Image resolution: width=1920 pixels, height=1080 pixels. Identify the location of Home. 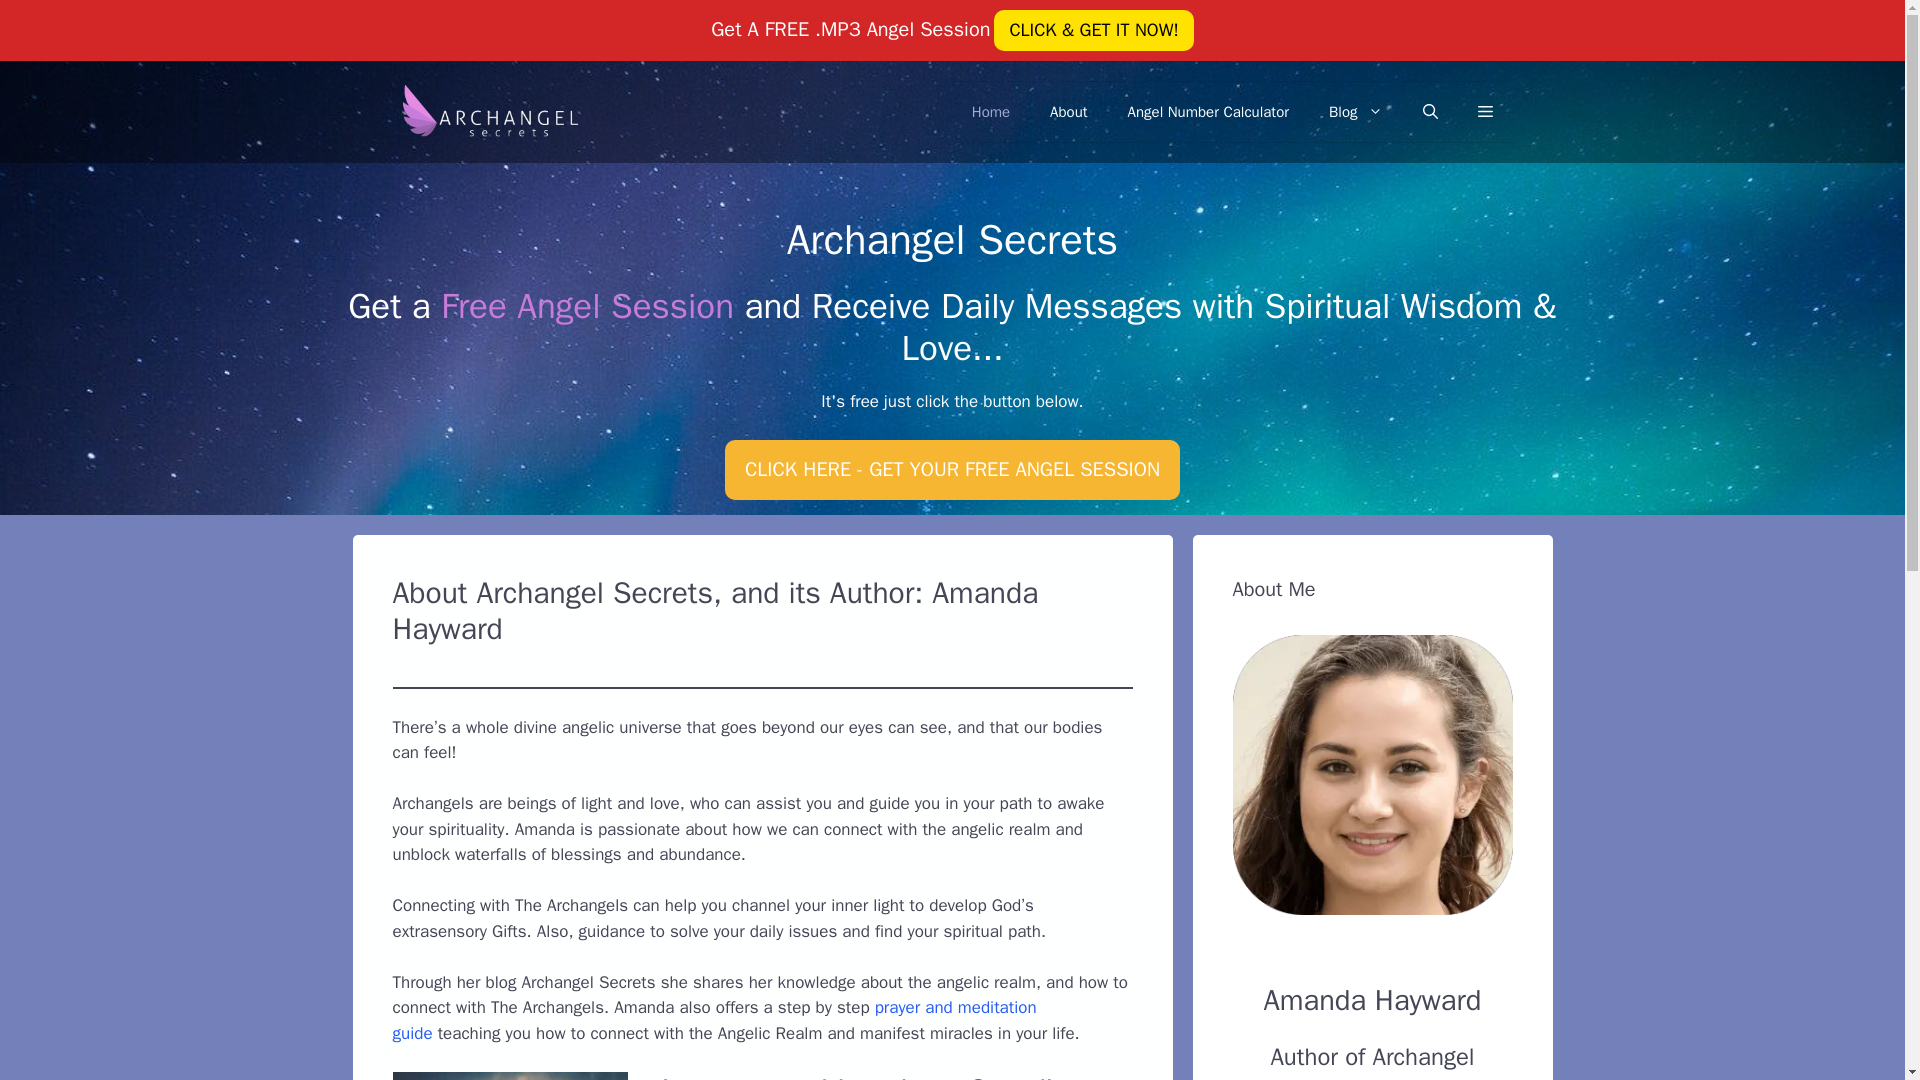
(990, 112).